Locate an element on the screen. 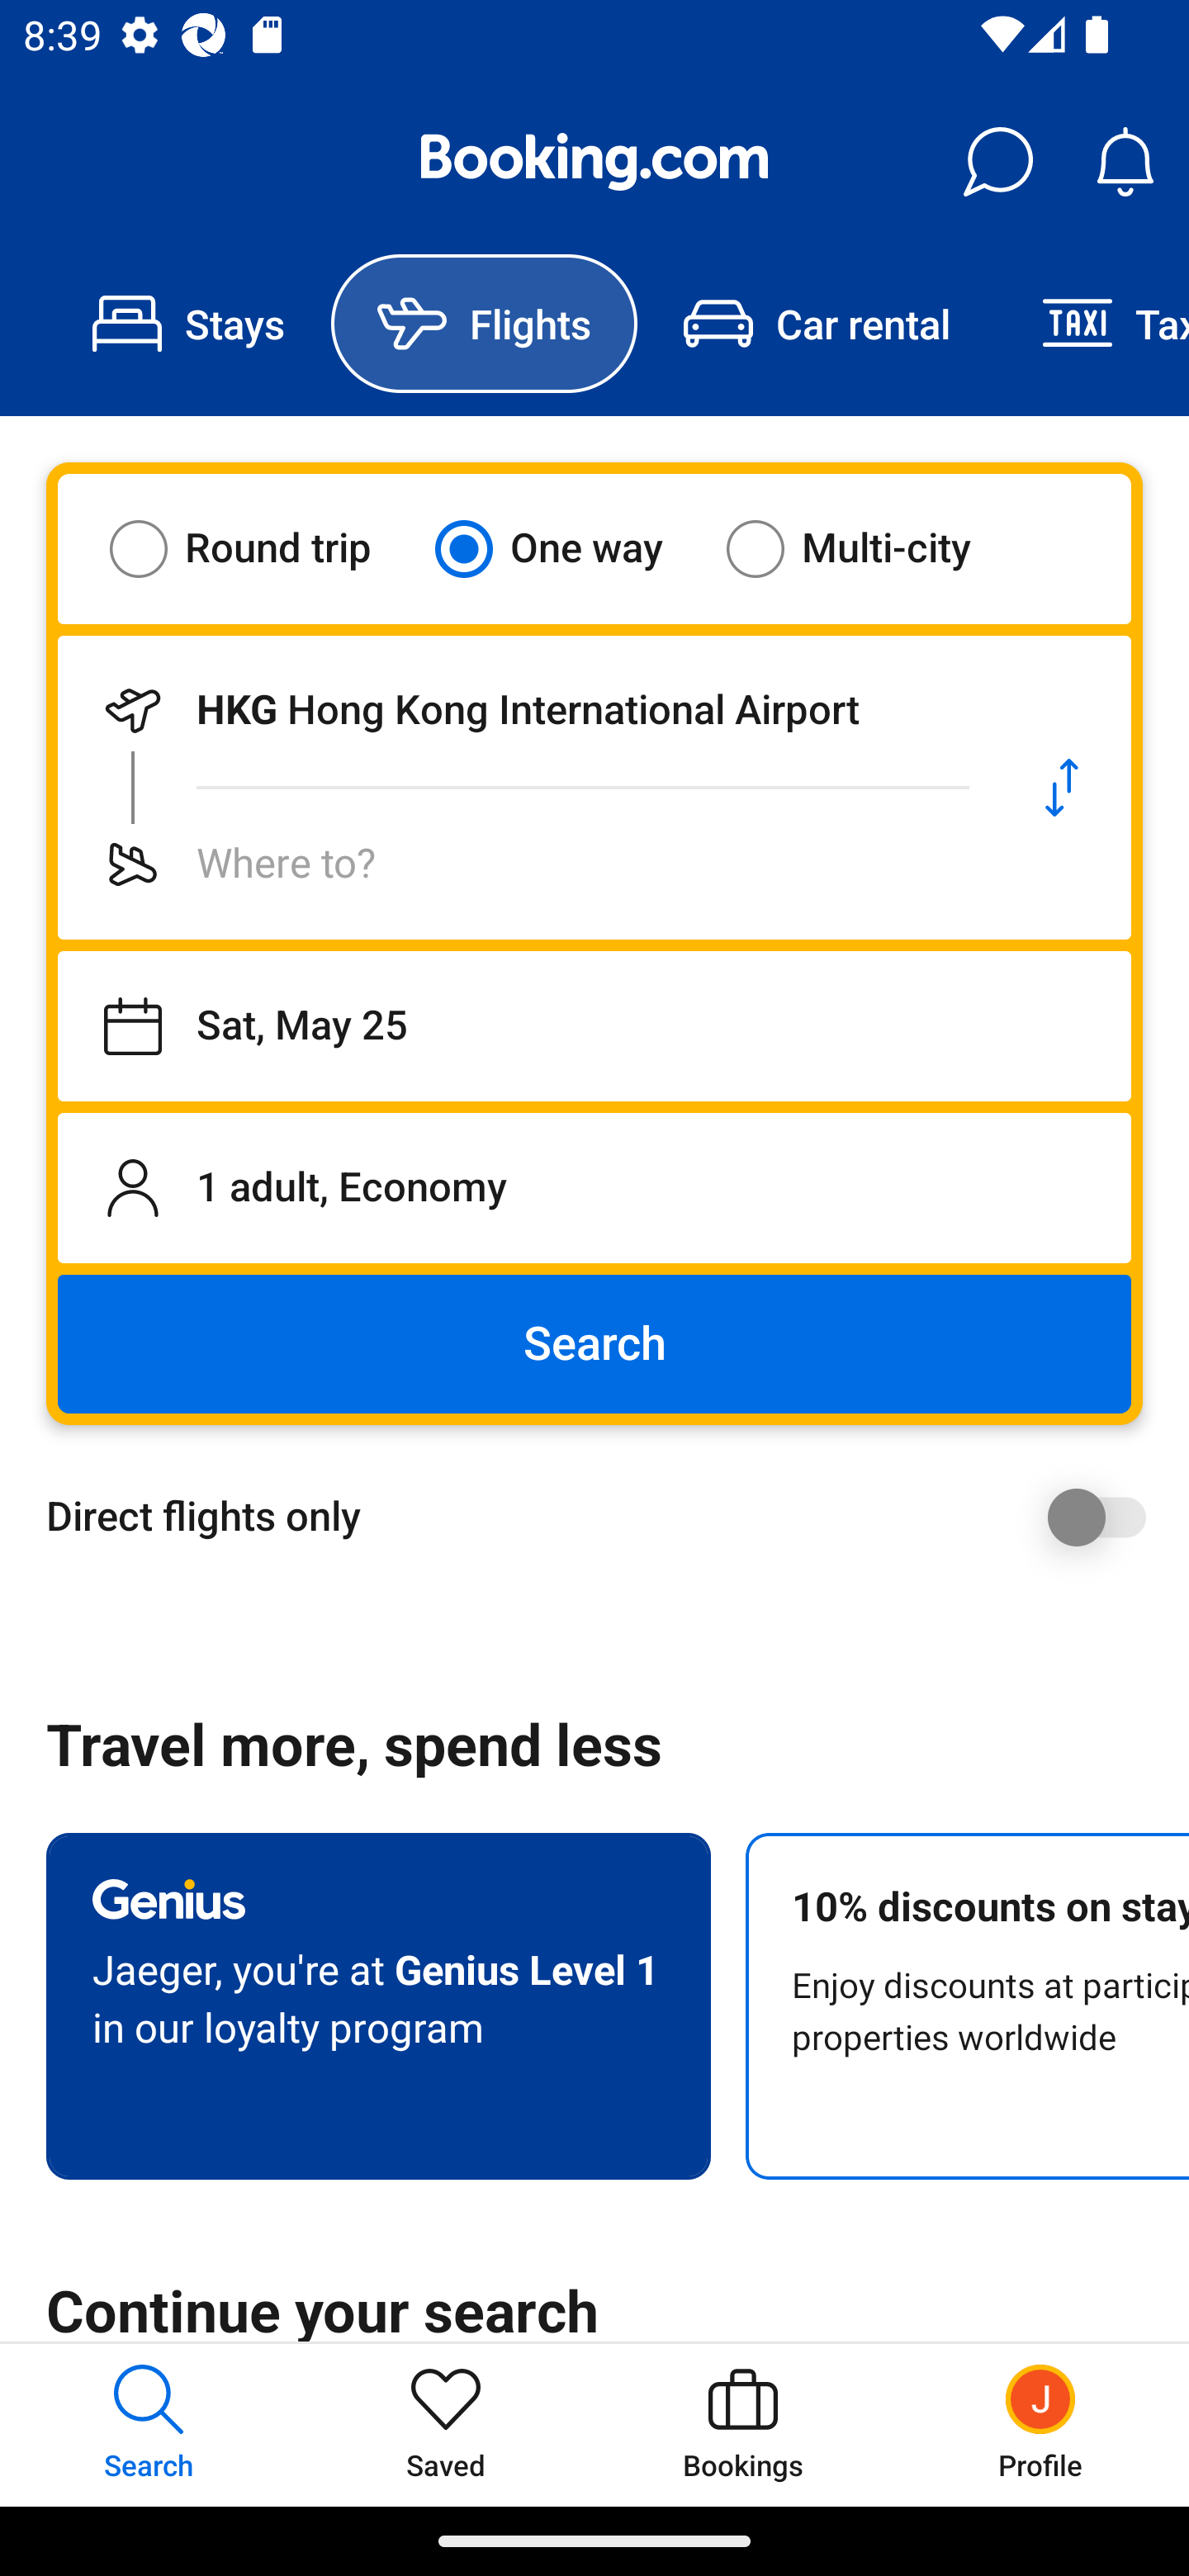 The image size is (1189, 2576). 1 adult, Economy is located at coordinates (594, 1187).